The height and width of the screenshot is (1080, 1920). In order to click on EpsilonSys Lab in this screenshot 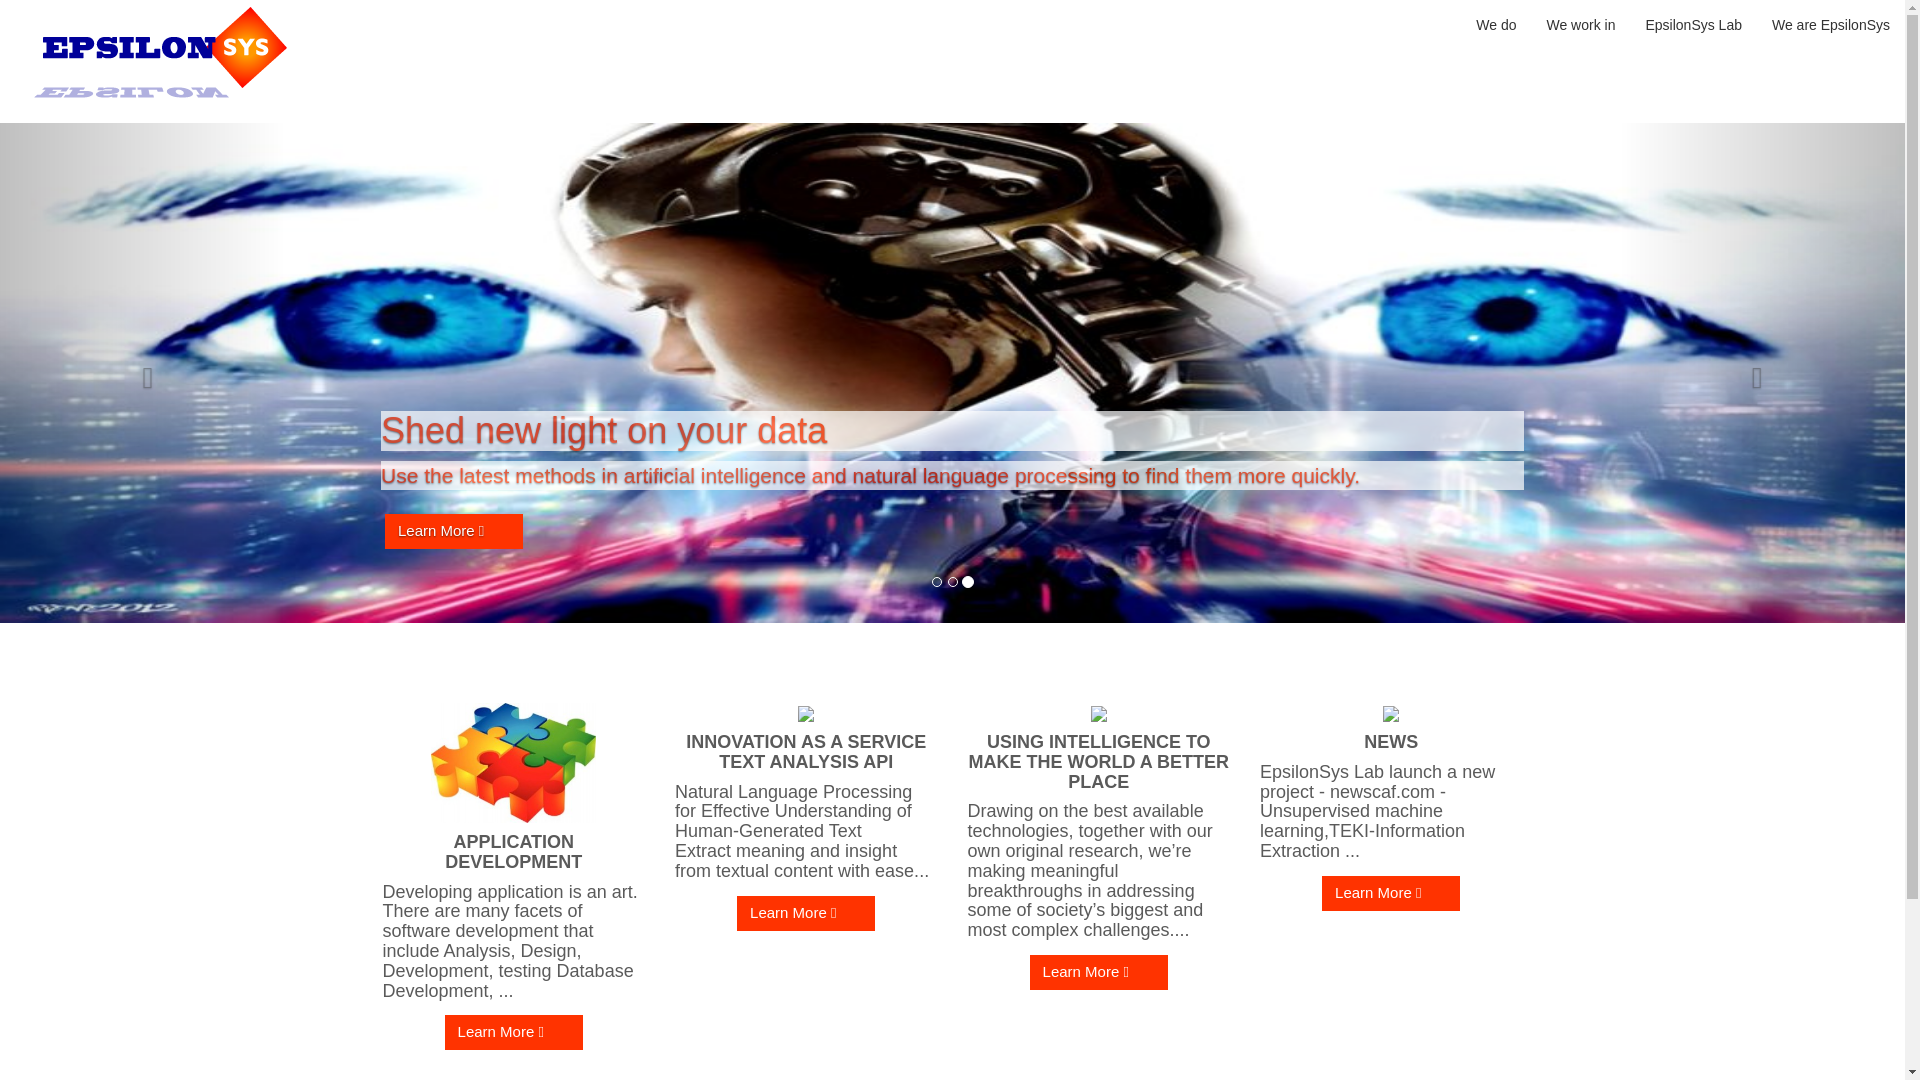, I will do `click(1694, 25)`.